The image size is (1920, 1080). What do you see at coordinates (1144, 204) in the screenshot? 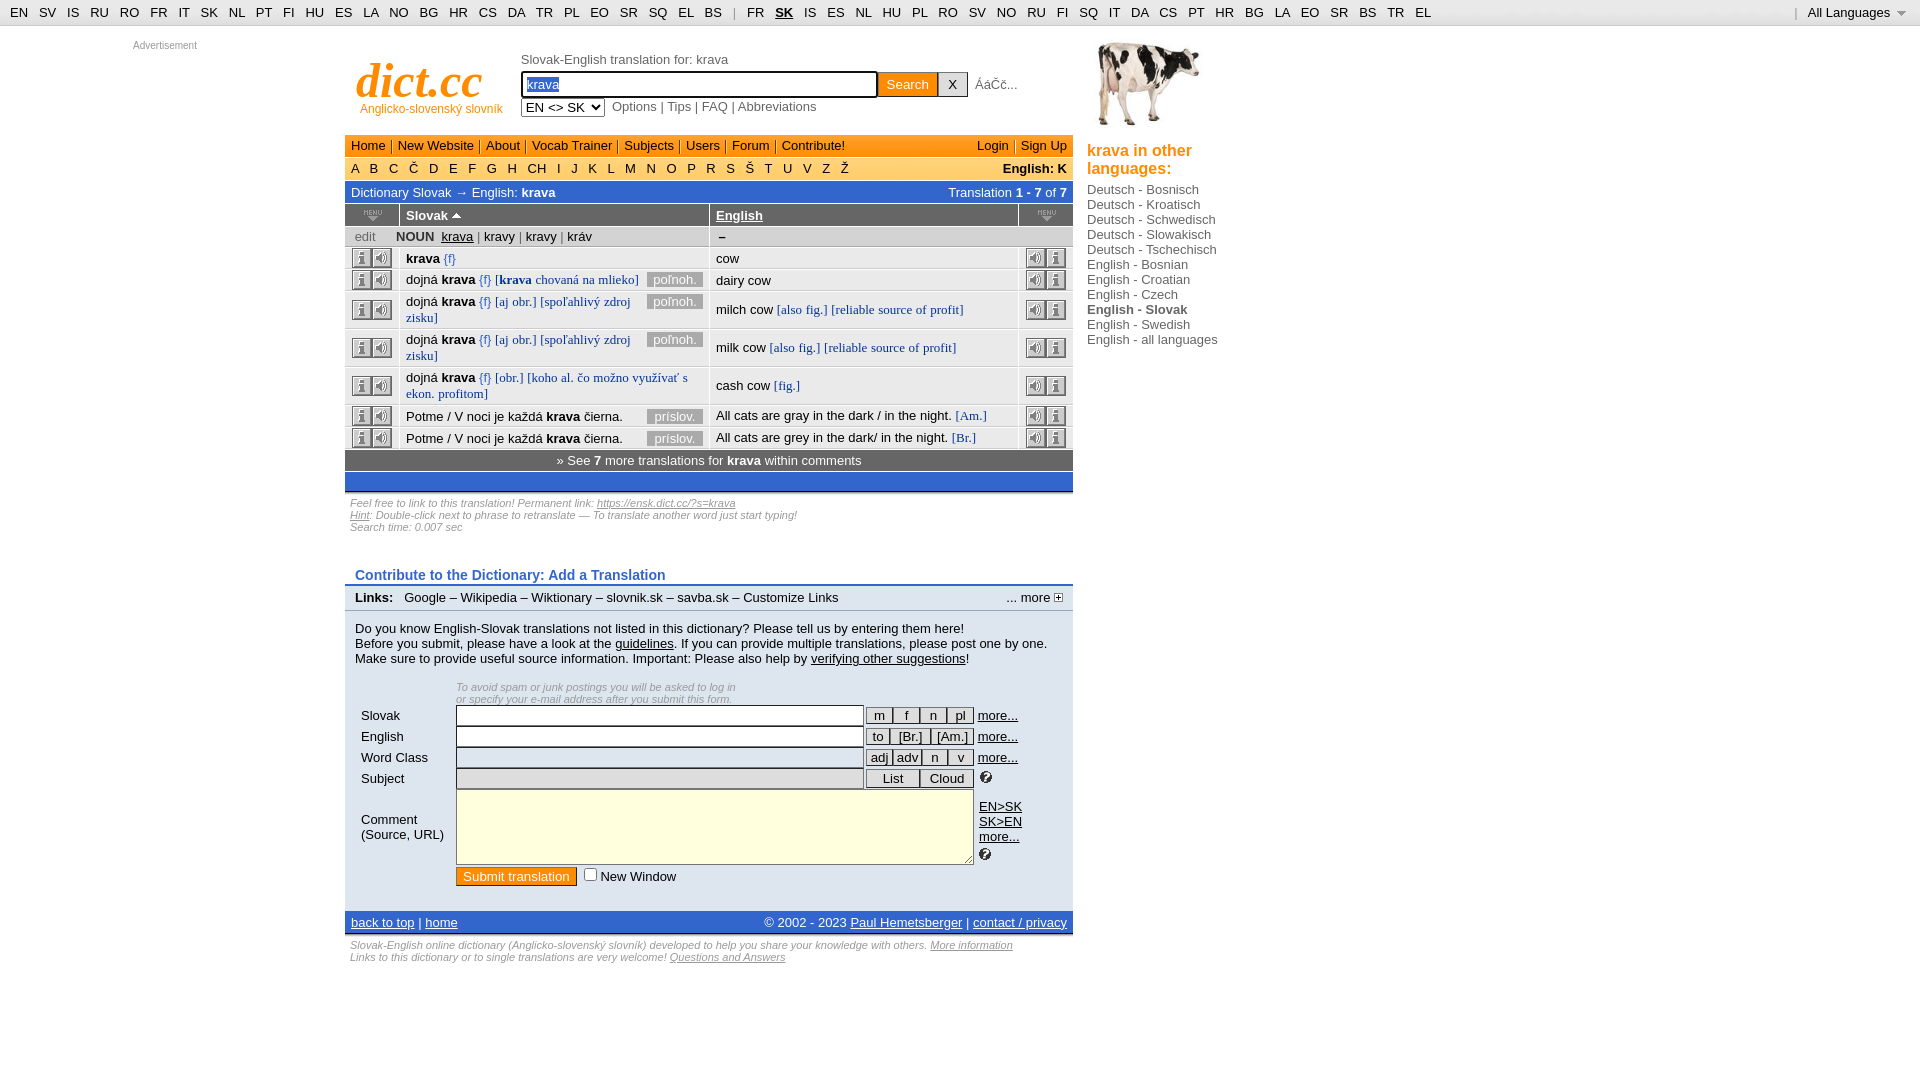
I see `Deutsch - Kroatisch` at bounding box center [1144, 204].